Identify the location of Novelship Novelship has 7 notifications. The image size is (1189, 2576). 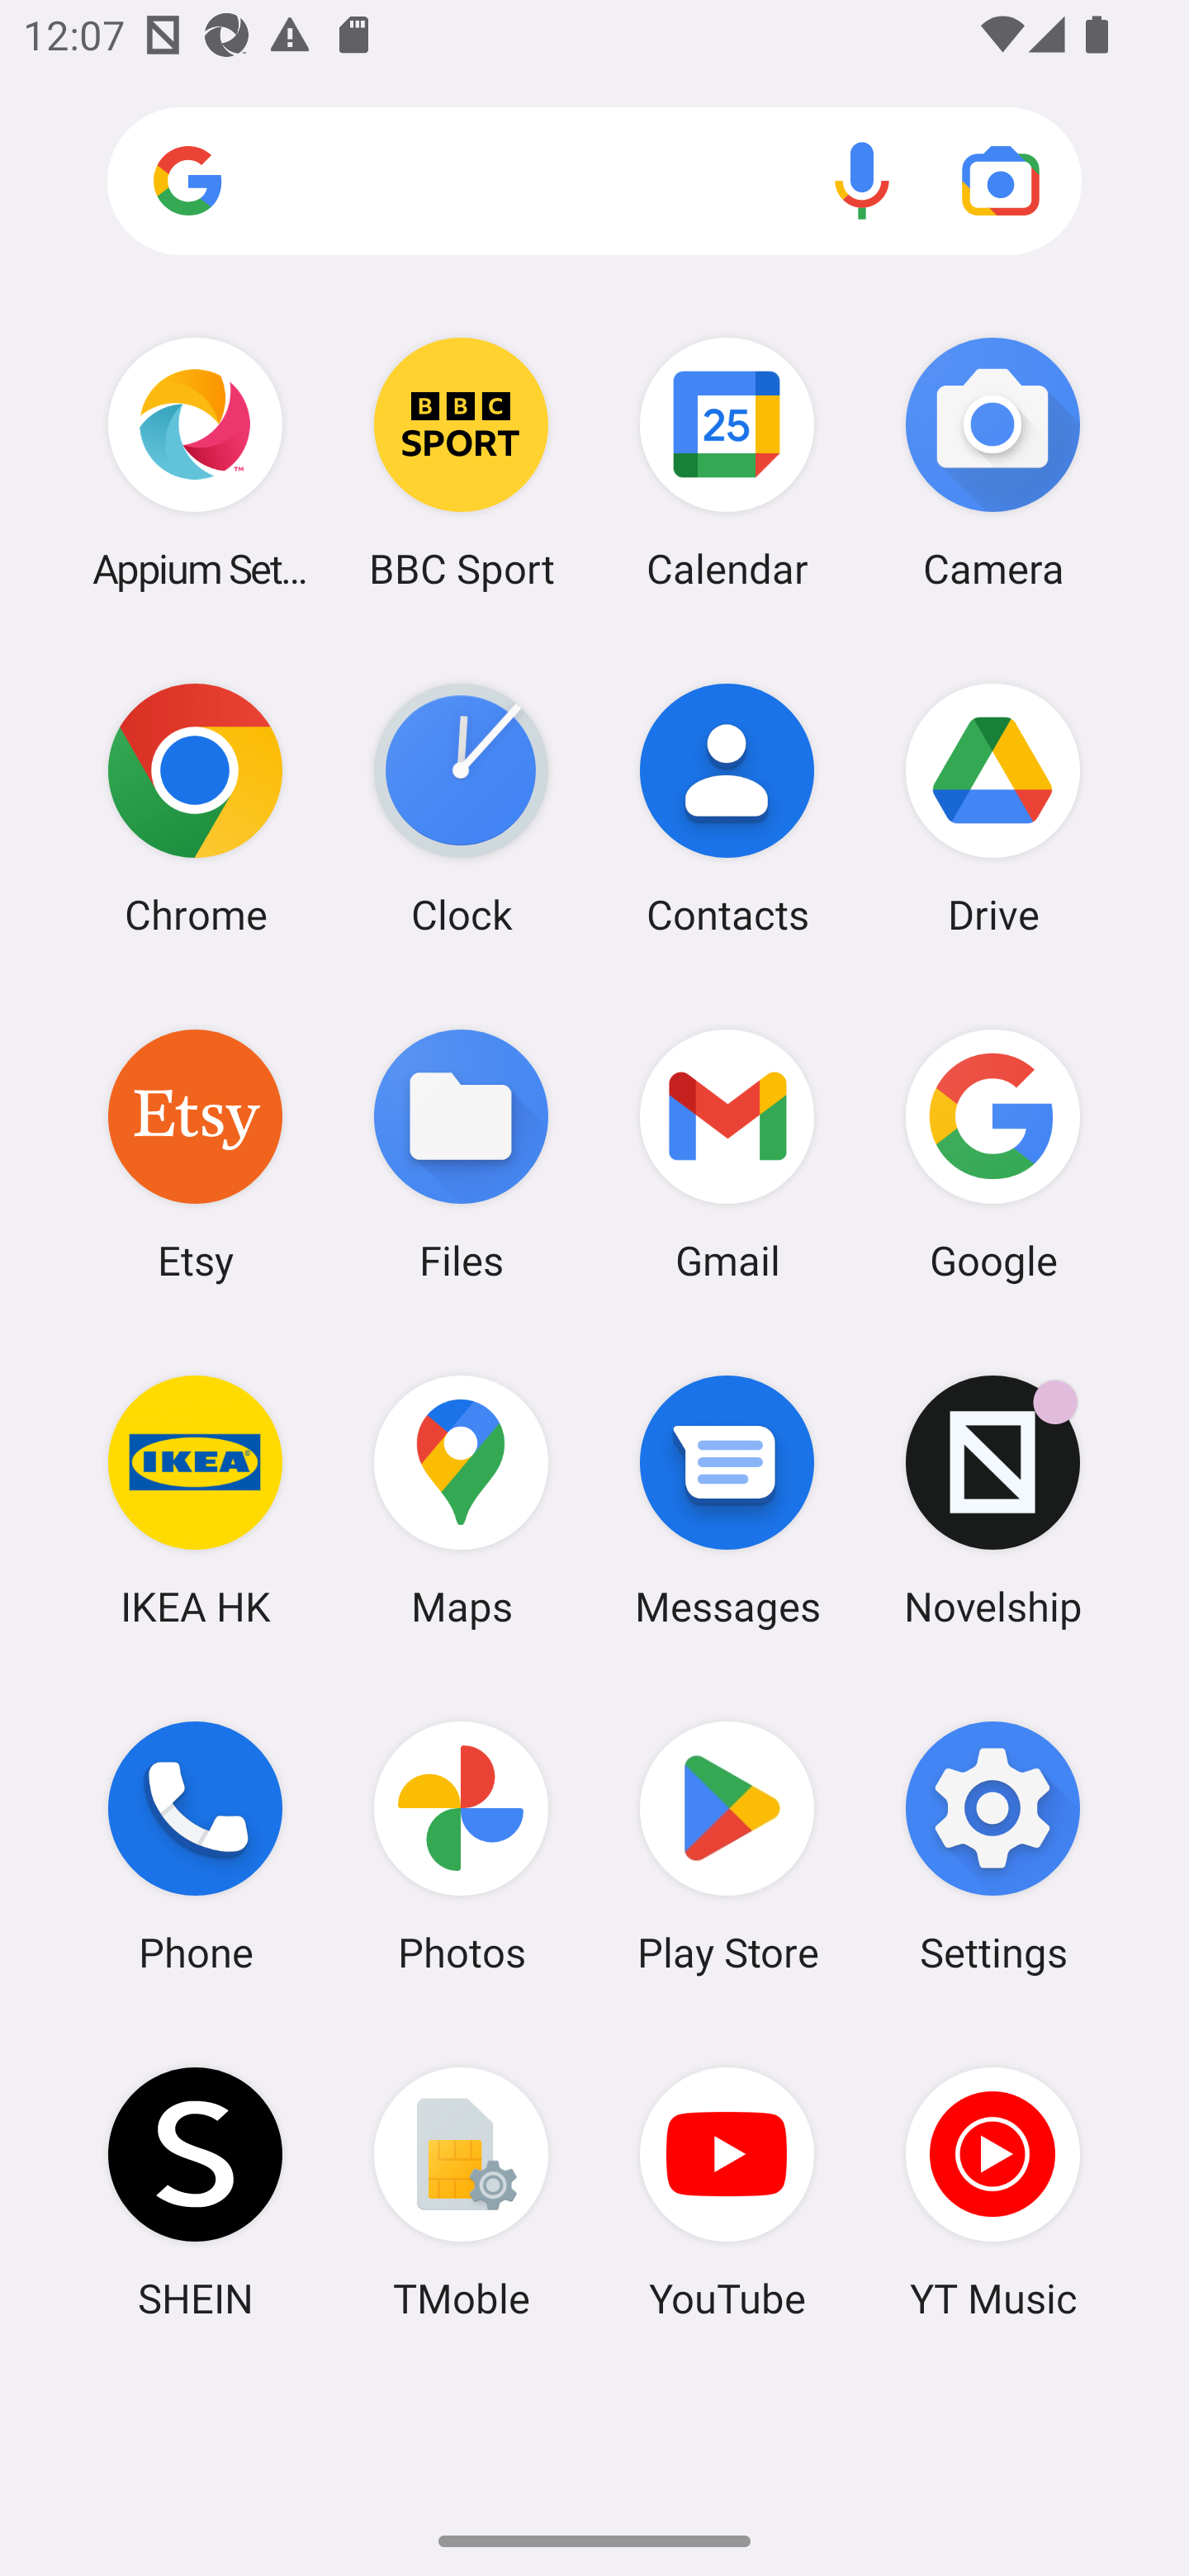
(992, 1500).